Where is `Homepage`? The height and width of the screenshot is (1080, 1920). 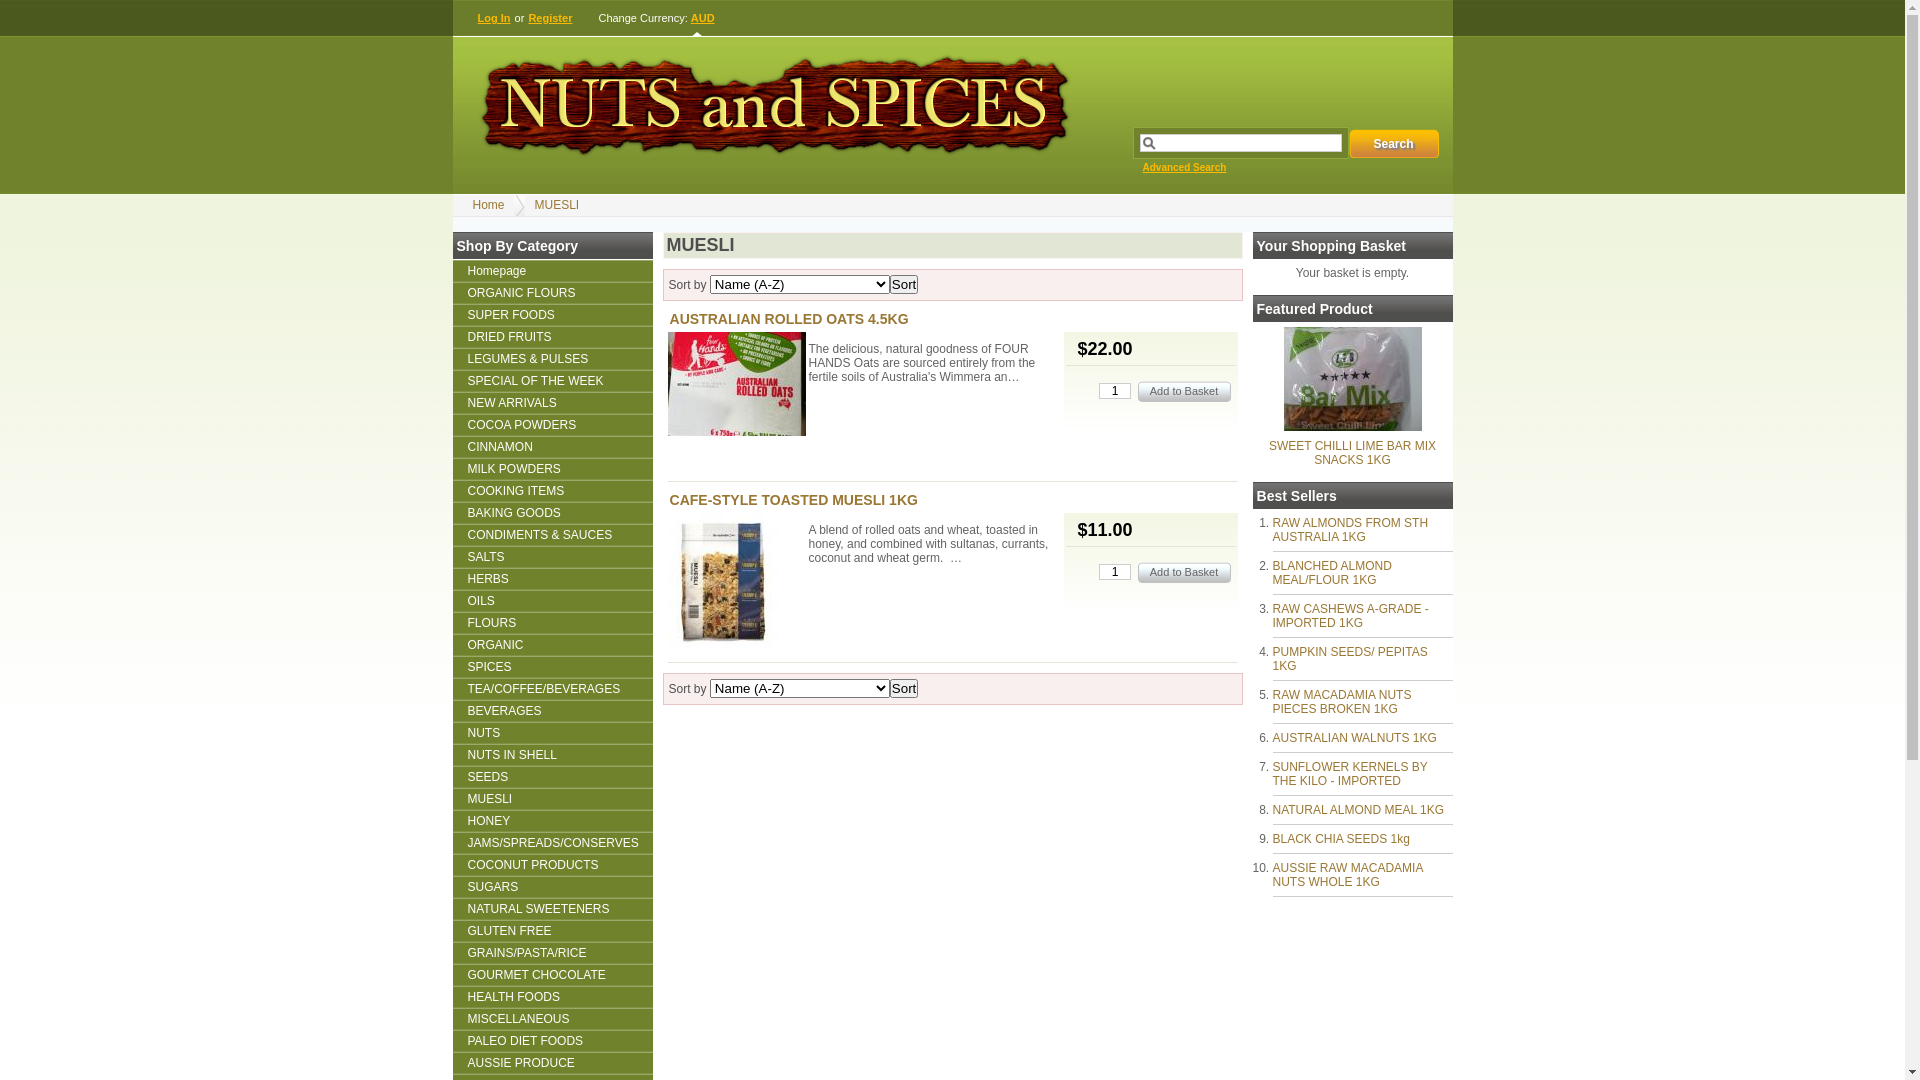
Homepage is located at coordinates (552, 271).